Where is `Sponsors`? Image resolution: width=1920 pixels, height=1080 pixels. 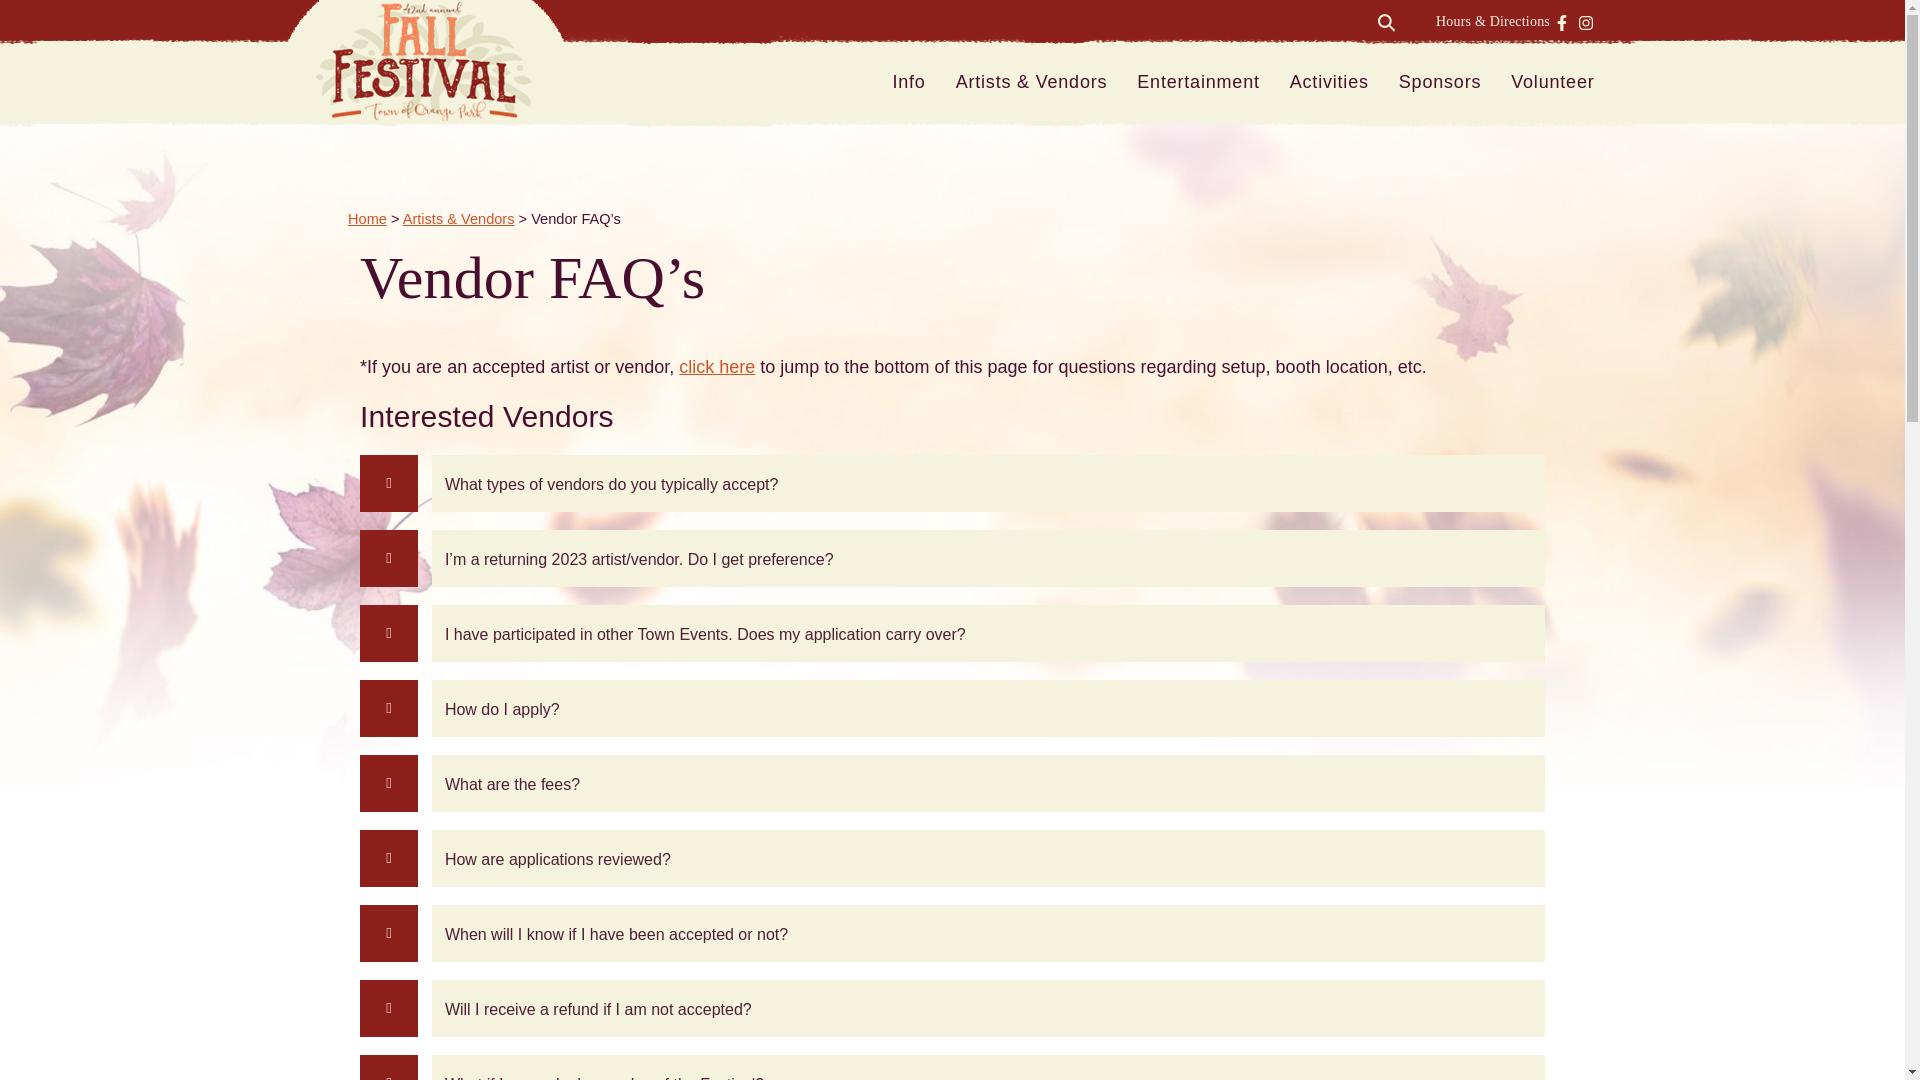 Sponsors is located at coordinates (1440, 82).